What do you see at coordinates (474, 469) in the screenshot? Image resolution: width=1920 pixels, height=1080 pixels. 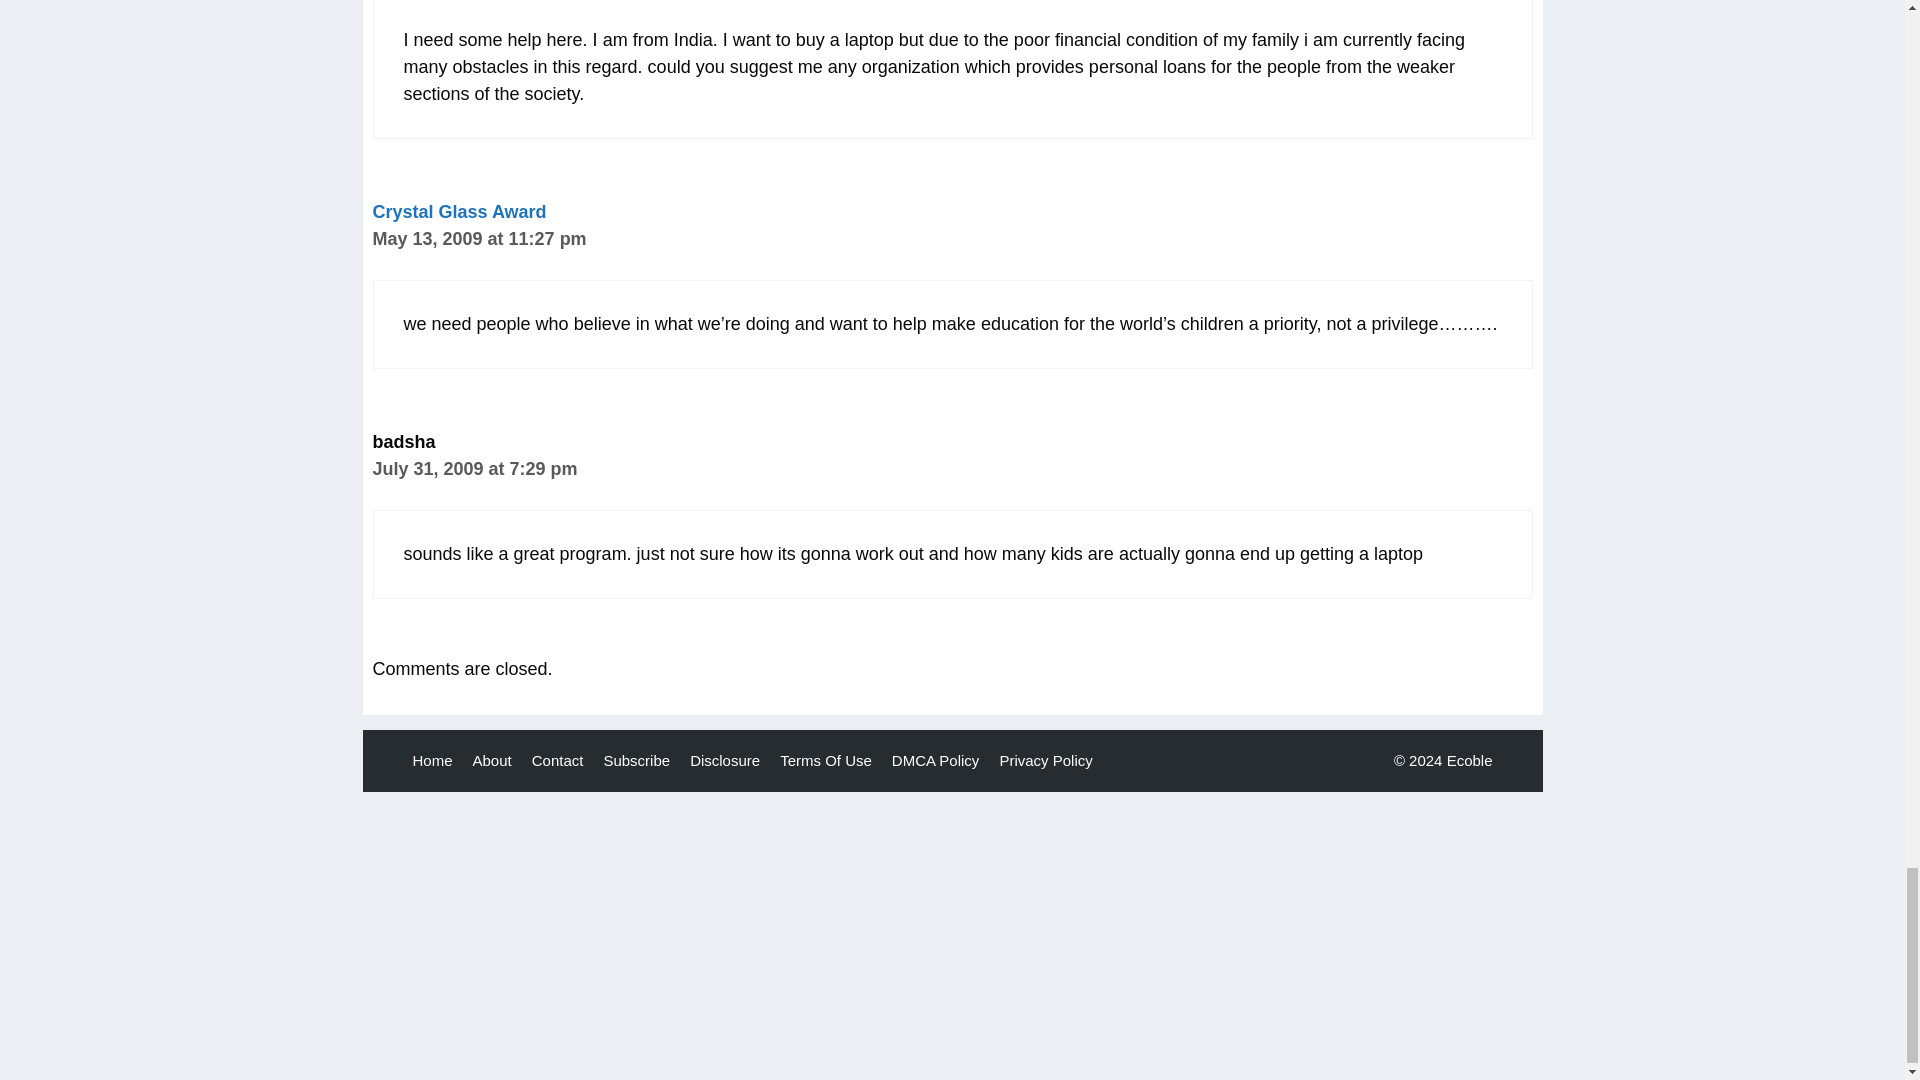 I see `July 31, 2009 at 7:29 pm` at bounding box center [474, 469].